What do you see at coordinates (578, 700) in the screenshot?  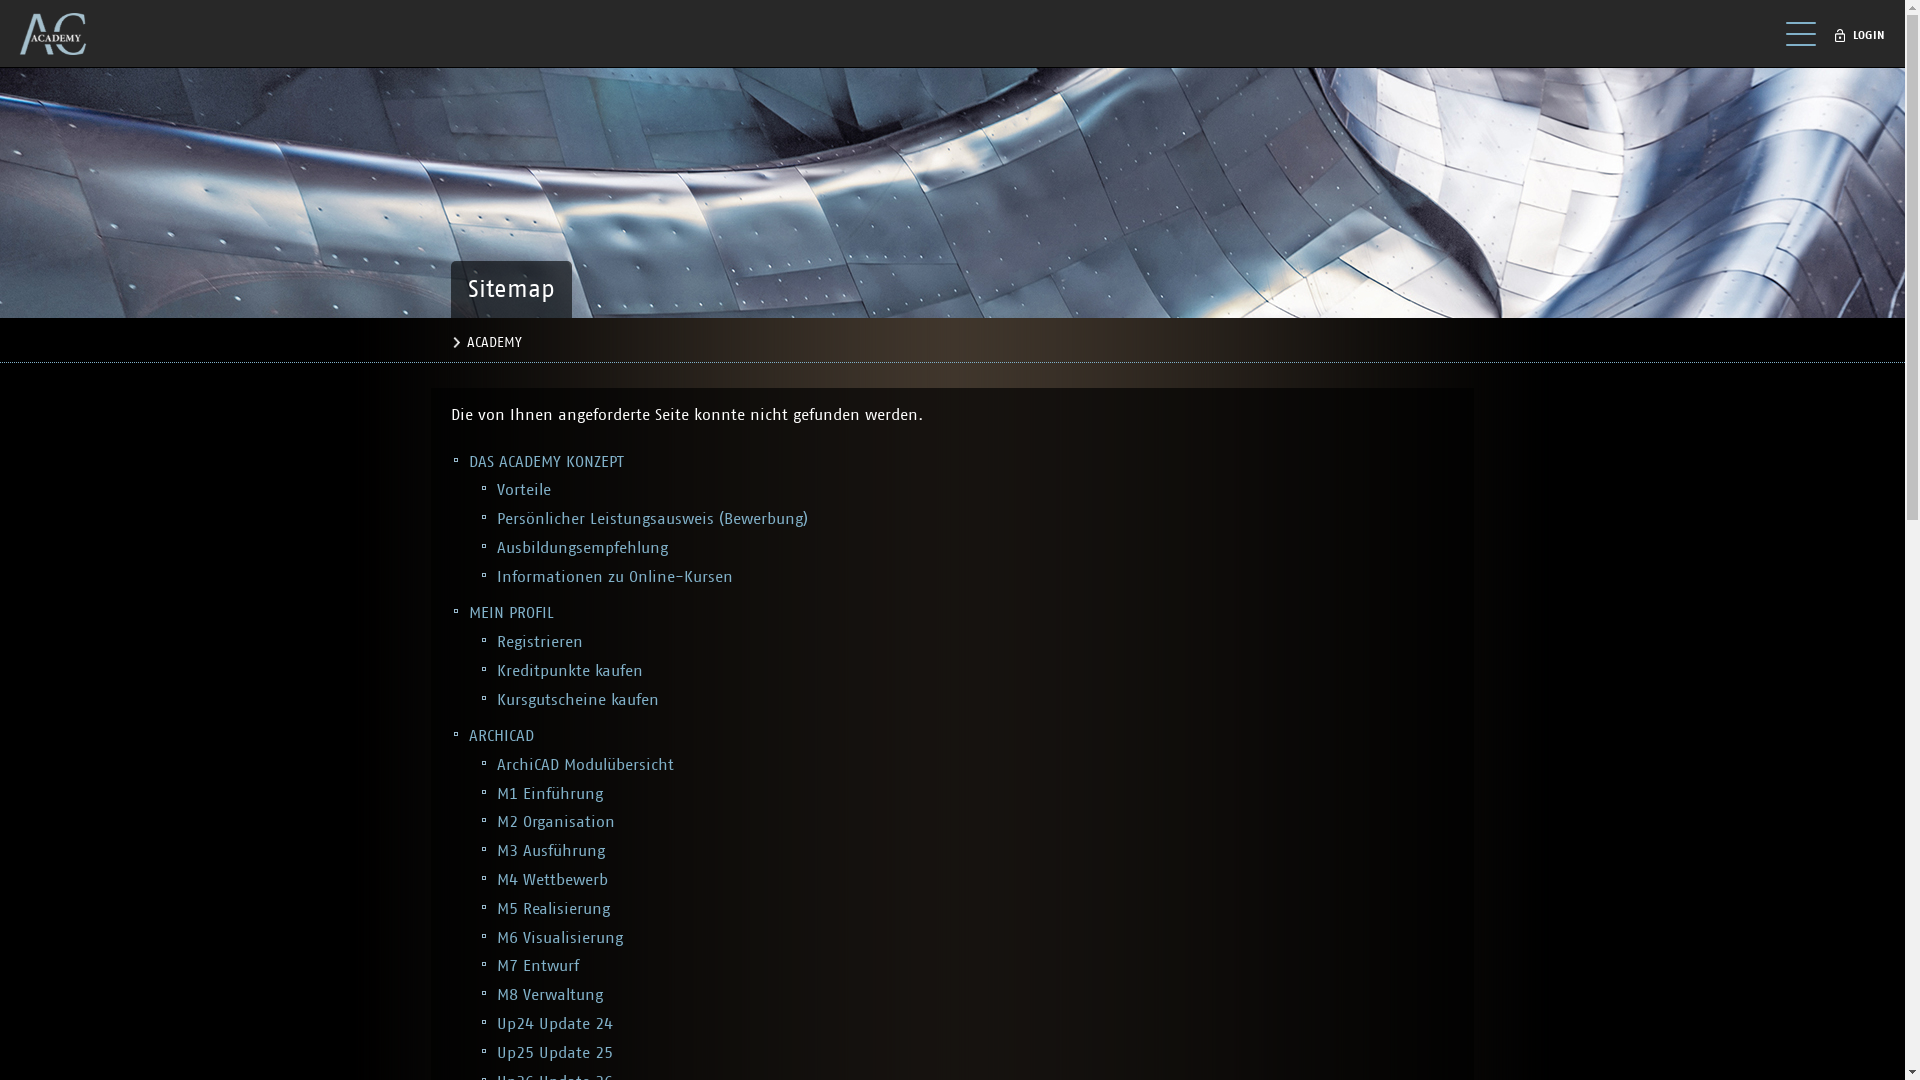 I see `Kursgutscheine kaufen` at bounding box center [578, 700].